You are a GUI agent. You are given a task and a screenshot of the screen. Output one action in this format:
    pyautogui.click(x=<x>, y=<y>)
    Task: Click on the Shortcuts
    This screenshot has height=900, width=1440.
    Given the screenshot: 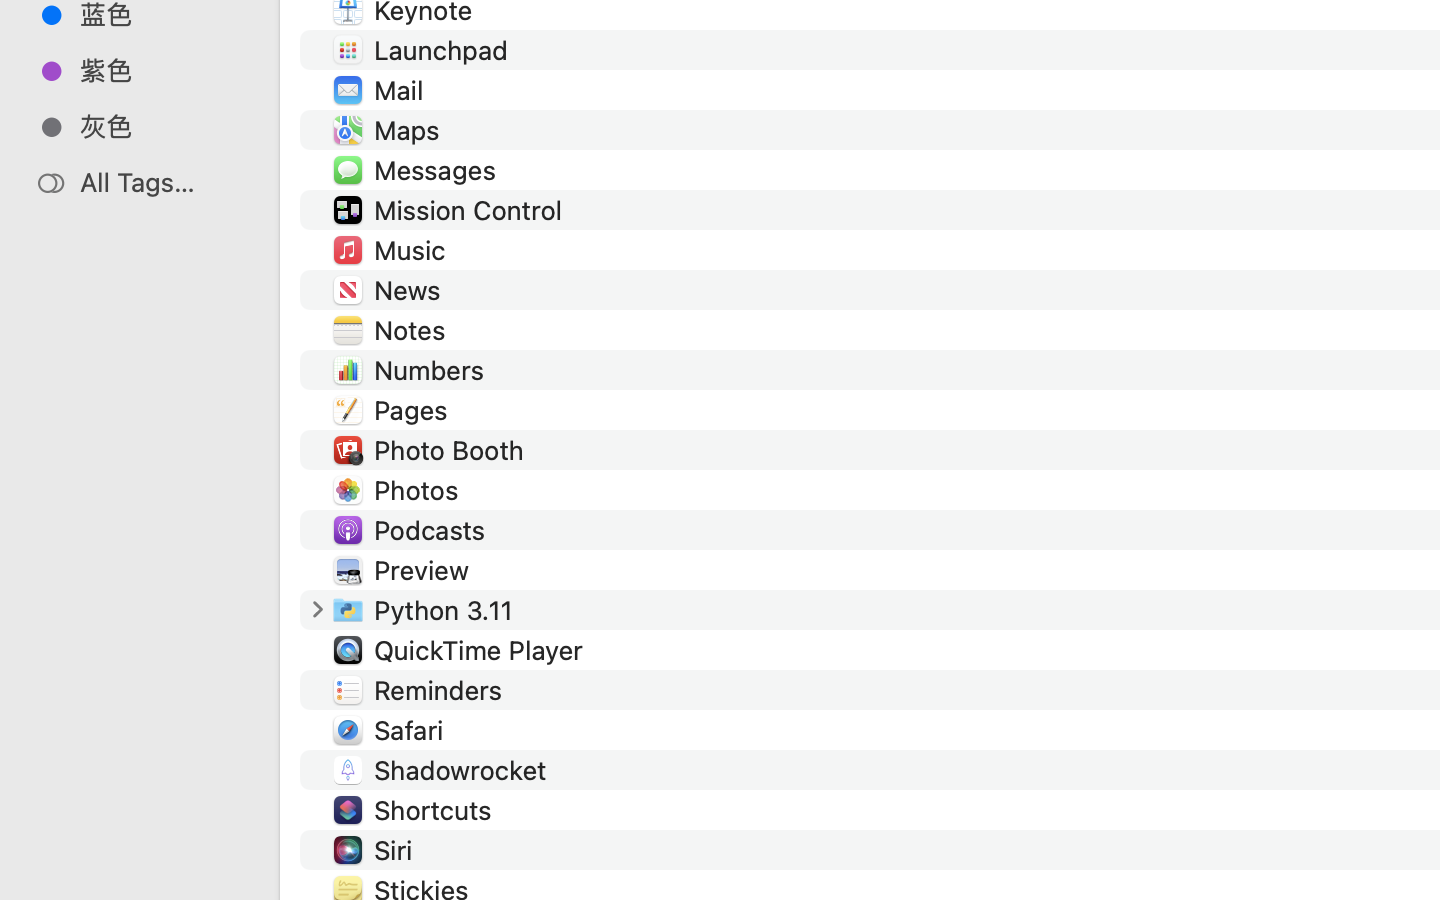 What is the action you would take?
    pyautogui.click(x=436, y=810)
    